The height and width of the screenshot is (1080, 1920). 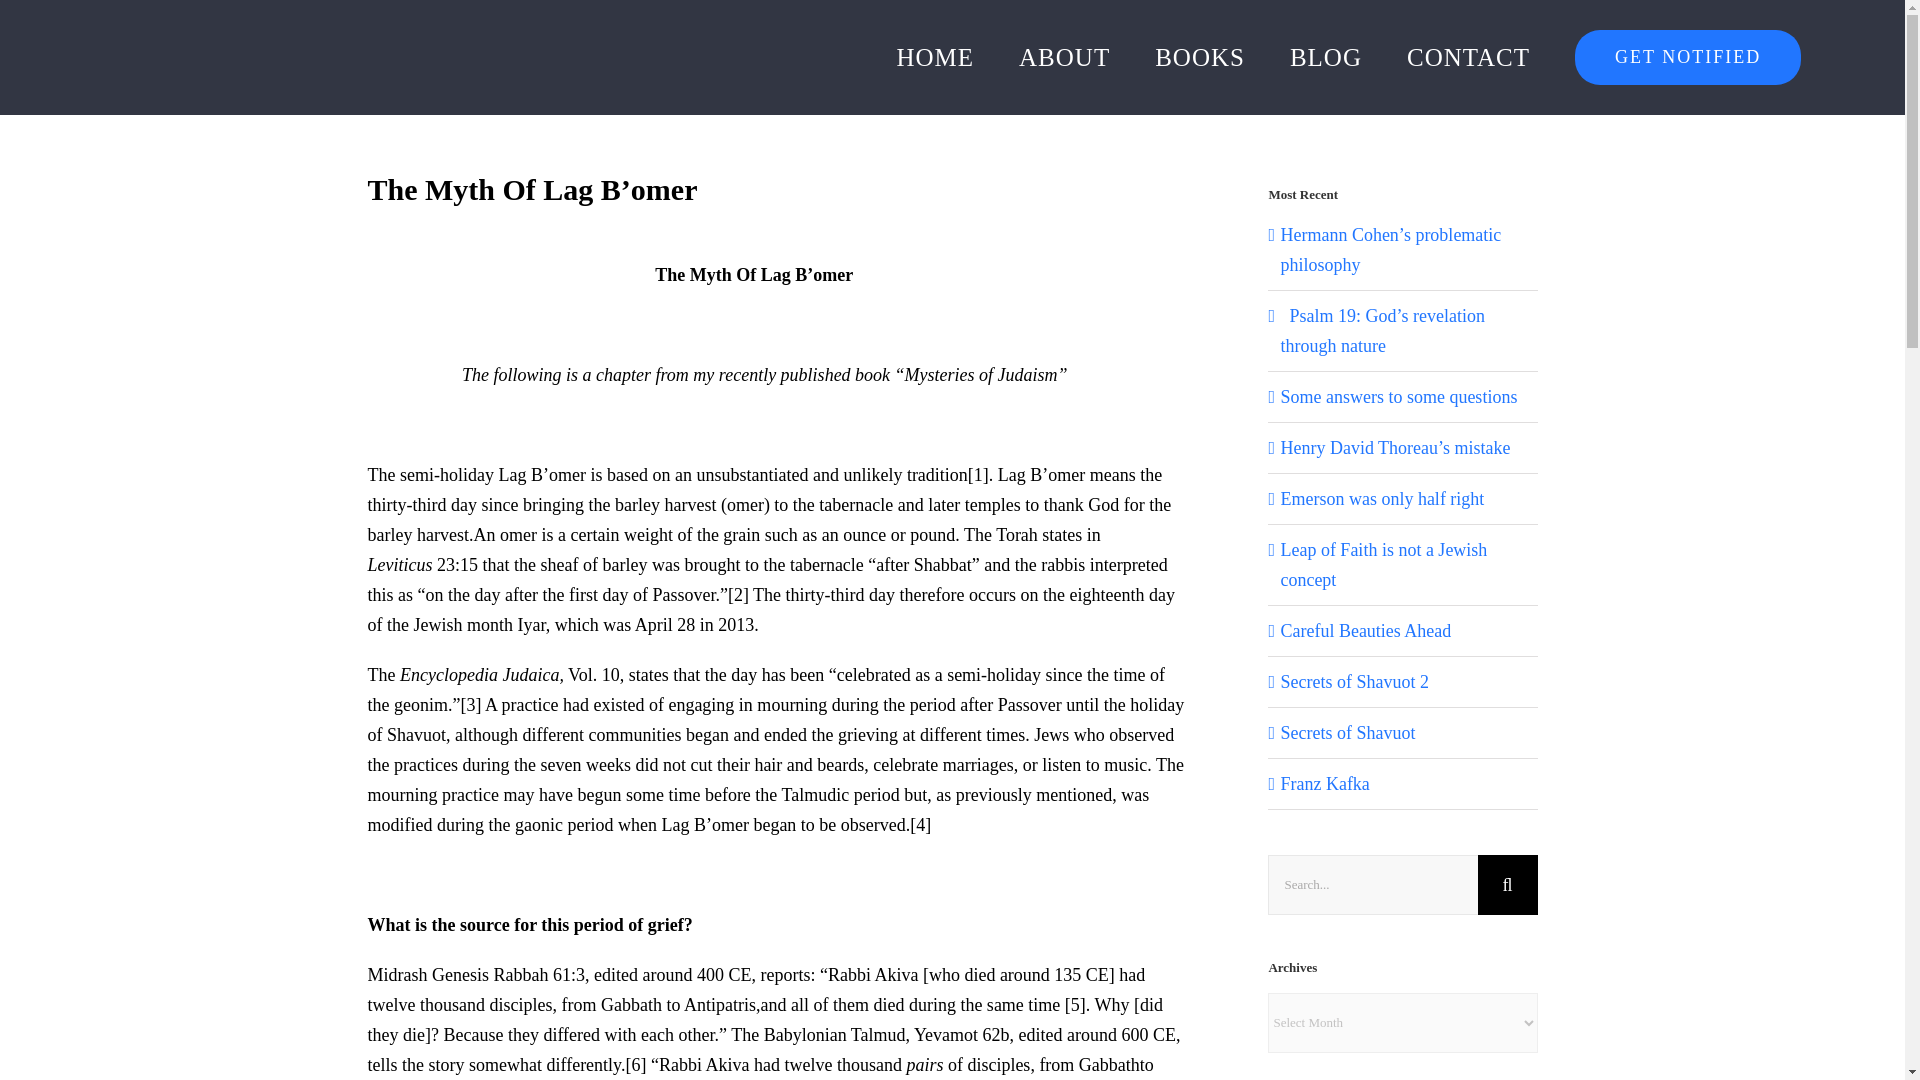 What do you see at coordinates (934, 57) in the screenshot?
I see `HOME` at bounding box center [934, 57].